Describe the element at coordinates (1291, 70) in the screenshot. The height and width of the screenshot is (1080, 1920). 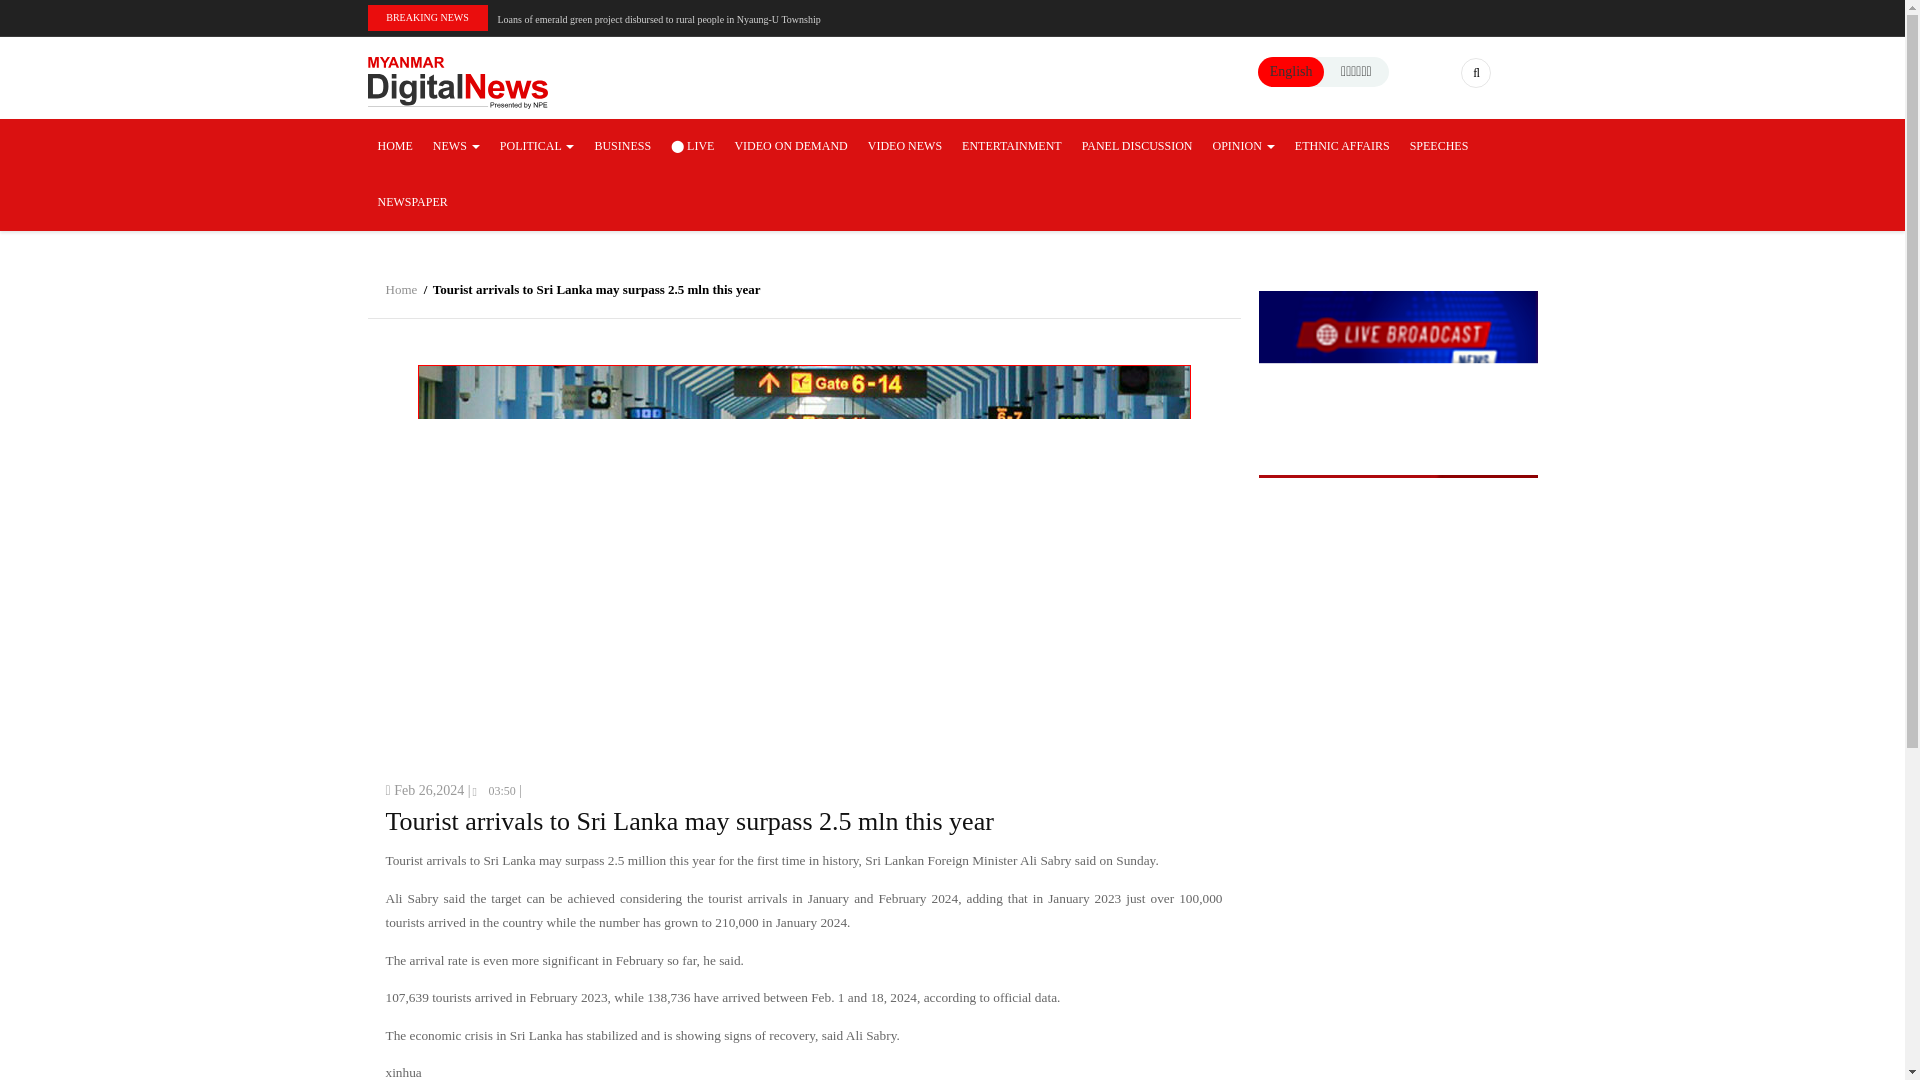
I see `English` at that location.